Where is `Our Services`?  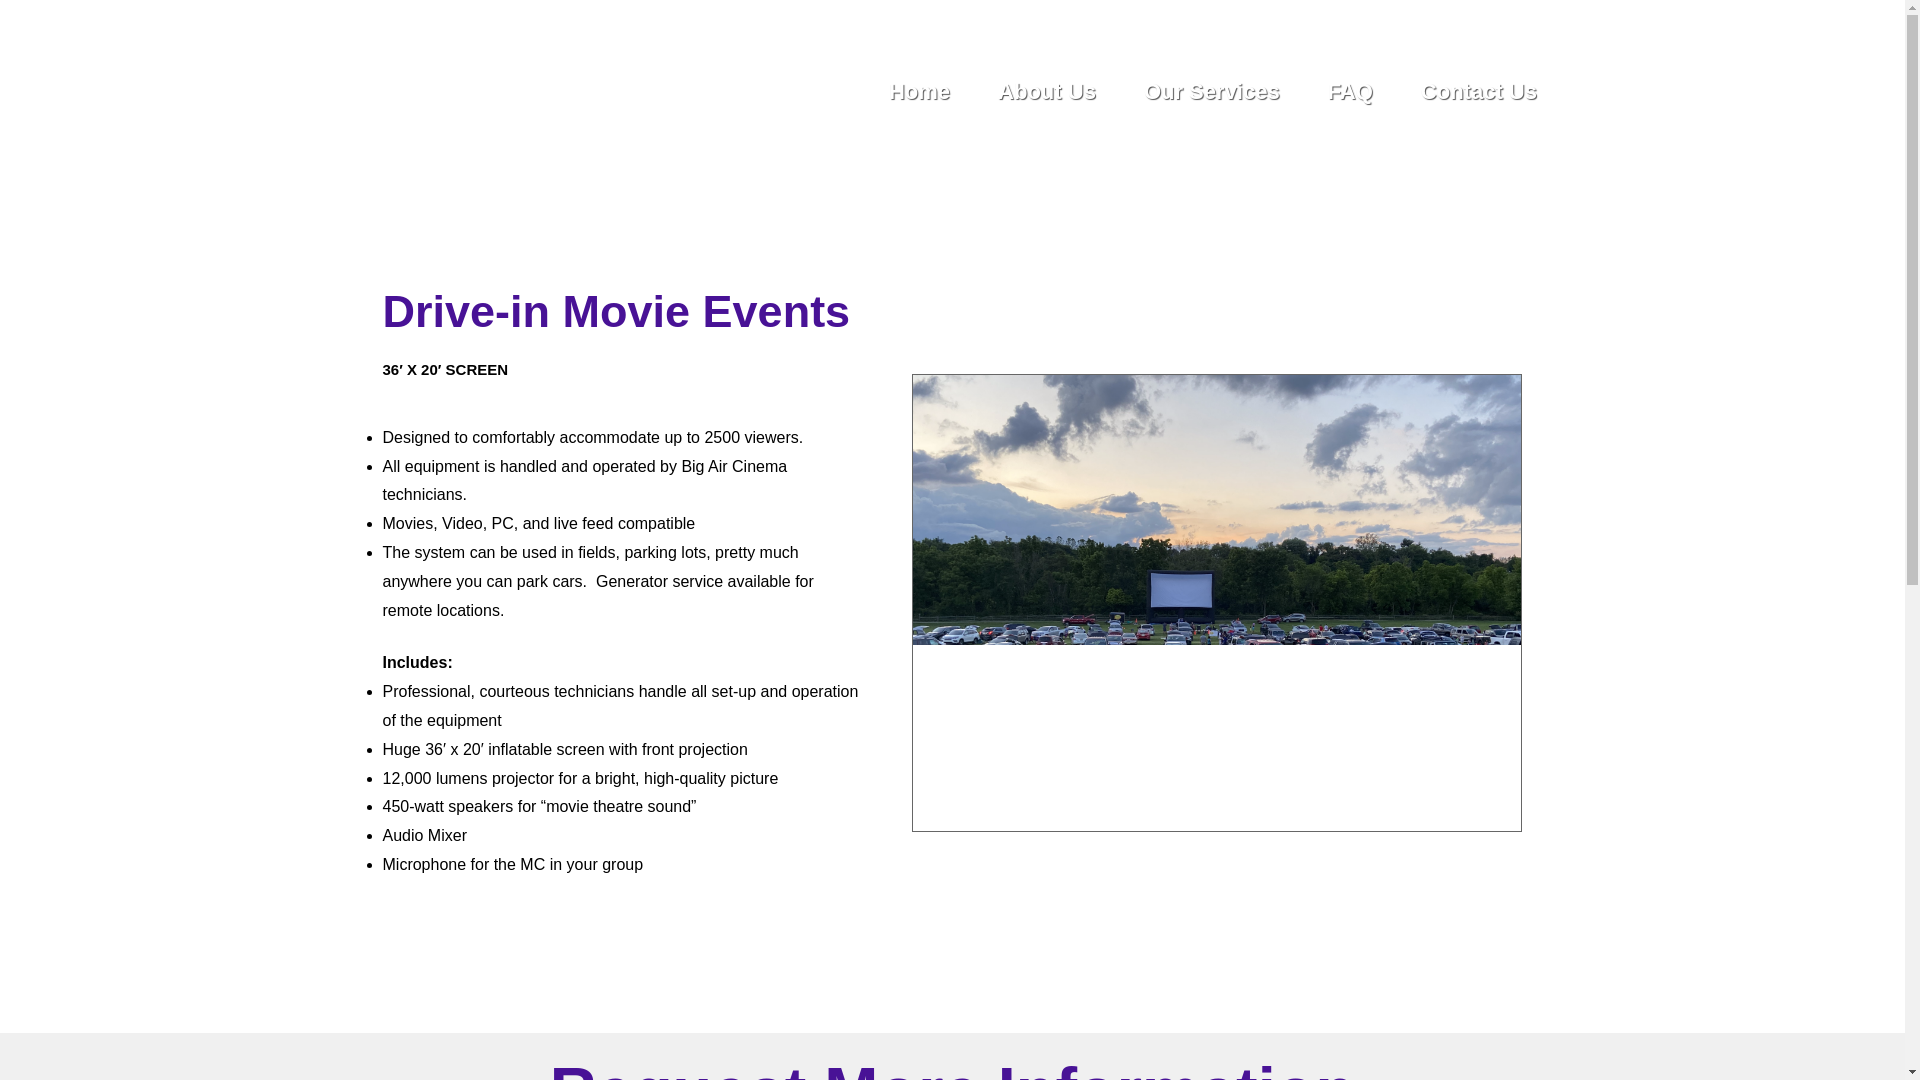 Our Services is located at coordinates (1211, 92).